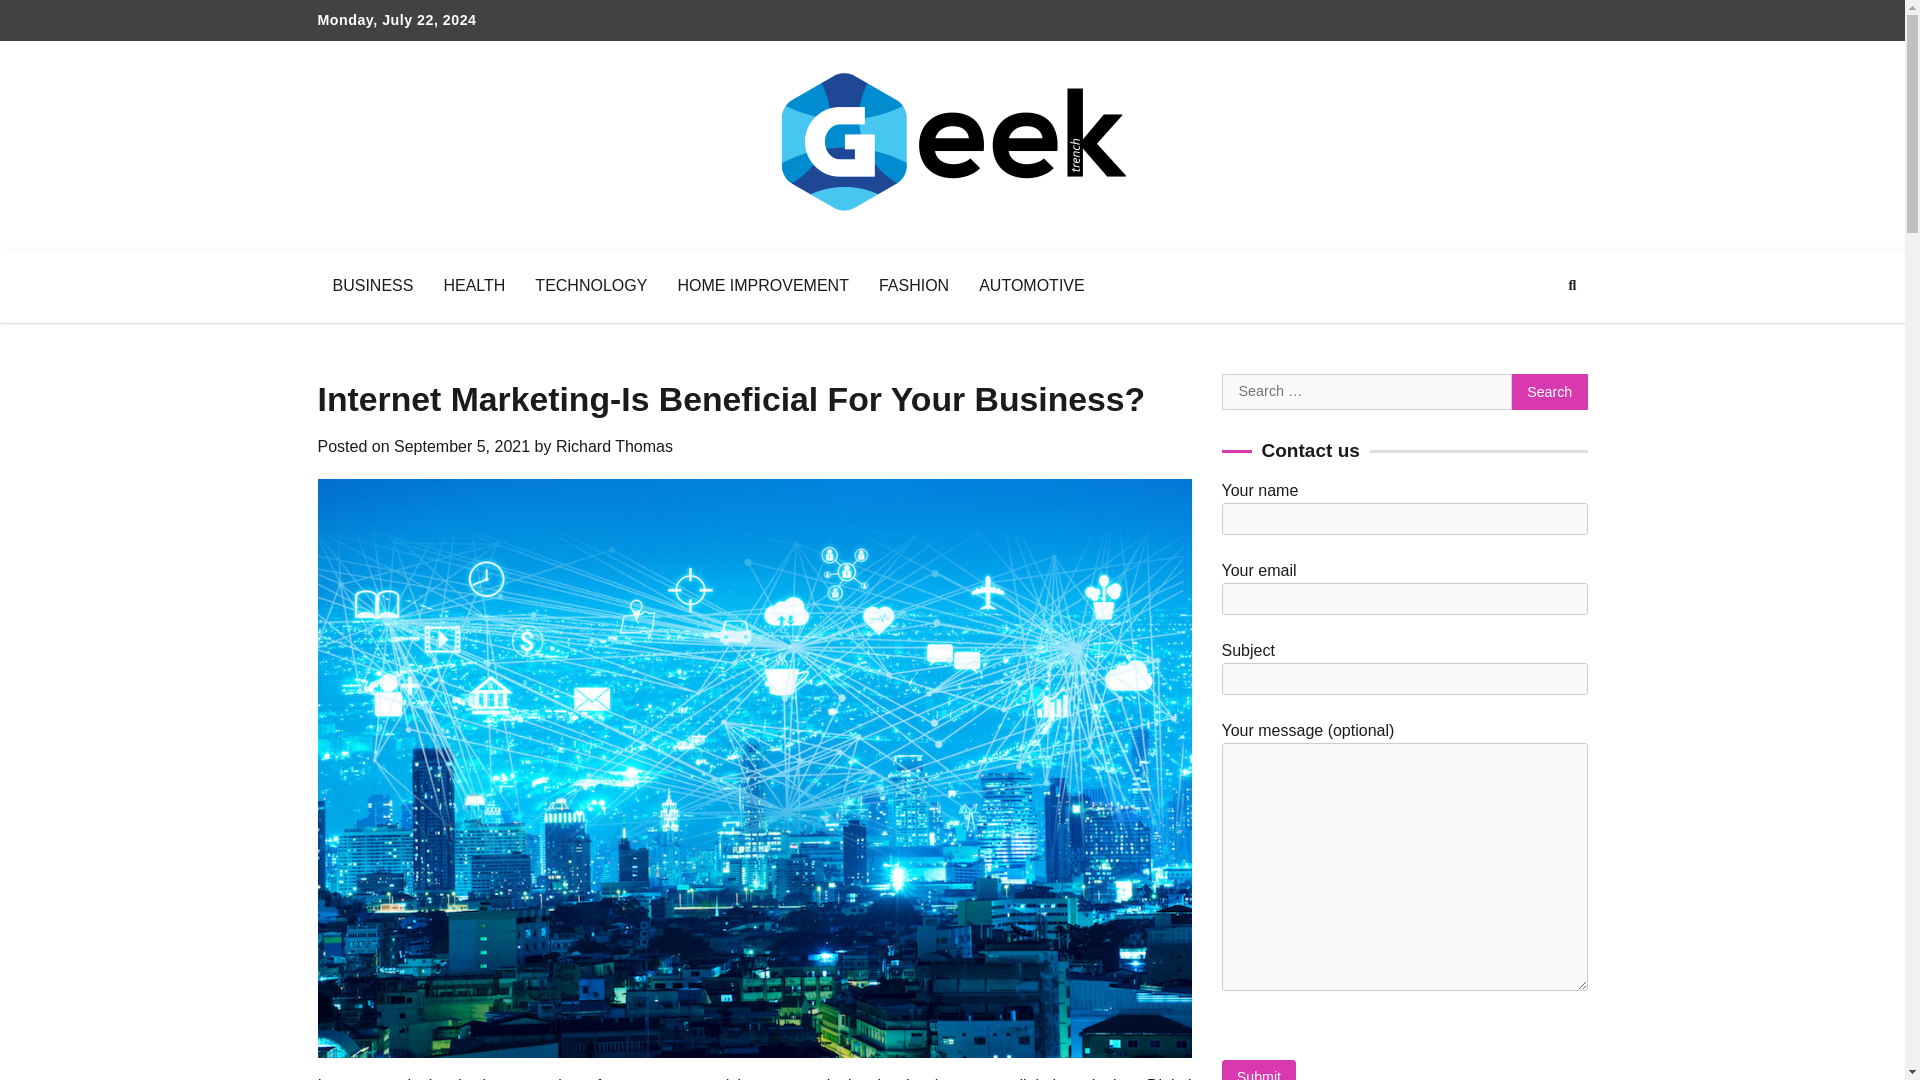  Describe the element at coordinates (461, 446) in the screenshot. I see `September 5, 2021` at that location.